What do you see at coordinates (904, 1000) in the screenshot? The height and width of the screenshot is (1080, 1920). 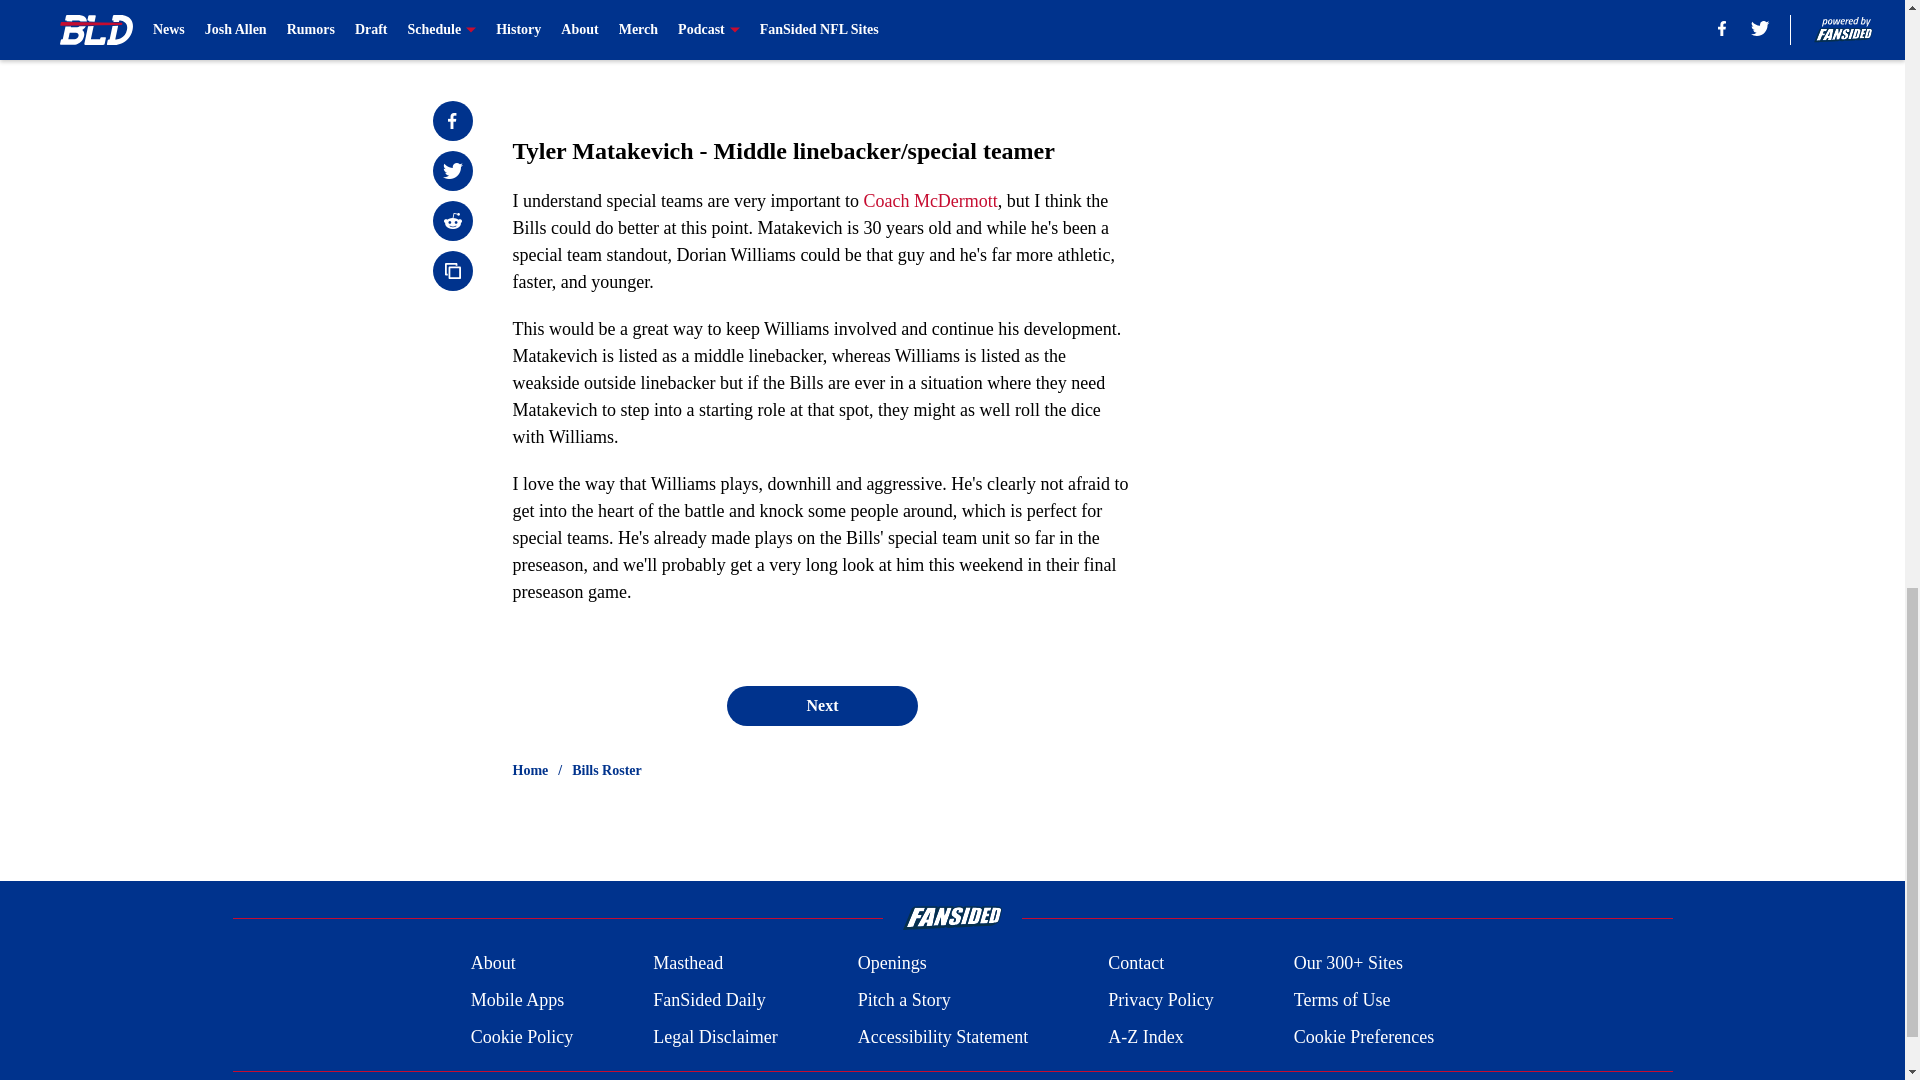 I see `Pitch a Story` at bounding box center [904, 1000].